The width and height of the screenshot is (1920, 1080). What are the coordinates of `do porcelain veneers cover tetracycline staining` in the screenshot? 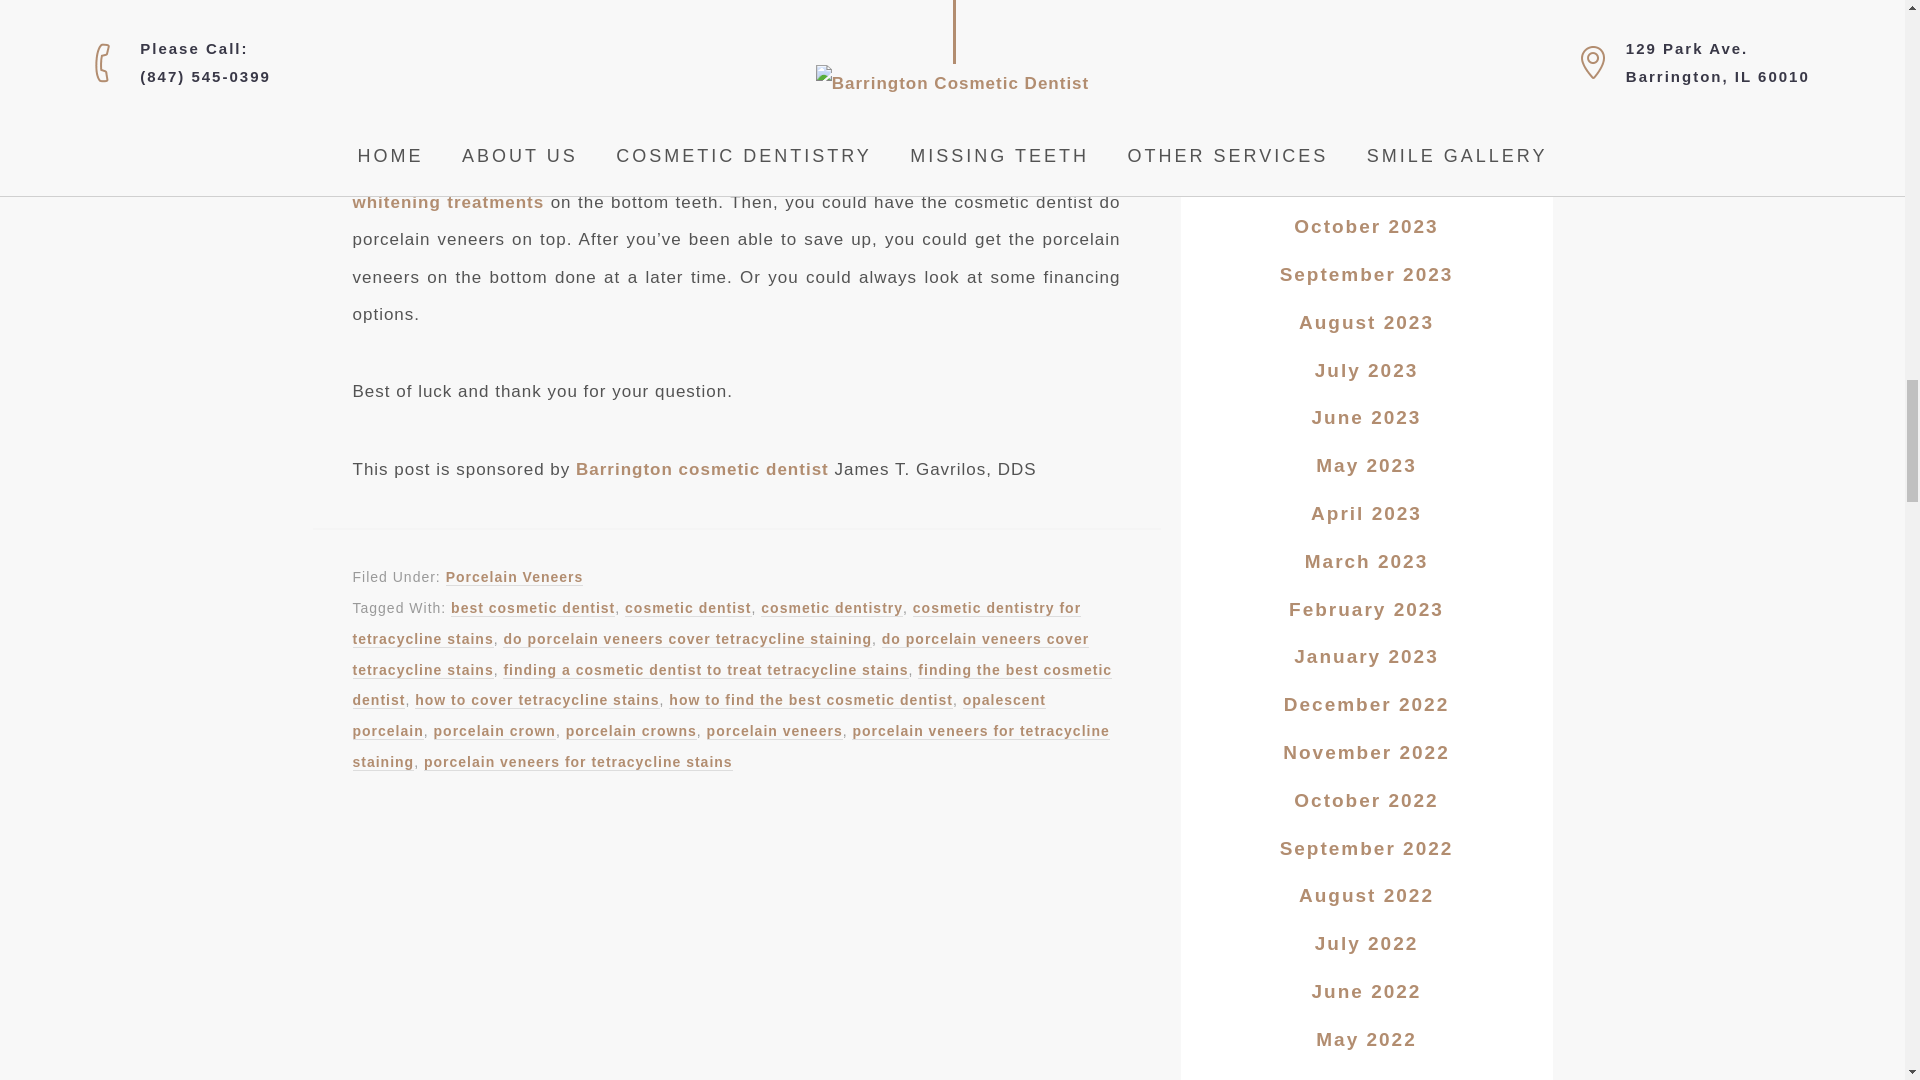 It's located at (687, 639).